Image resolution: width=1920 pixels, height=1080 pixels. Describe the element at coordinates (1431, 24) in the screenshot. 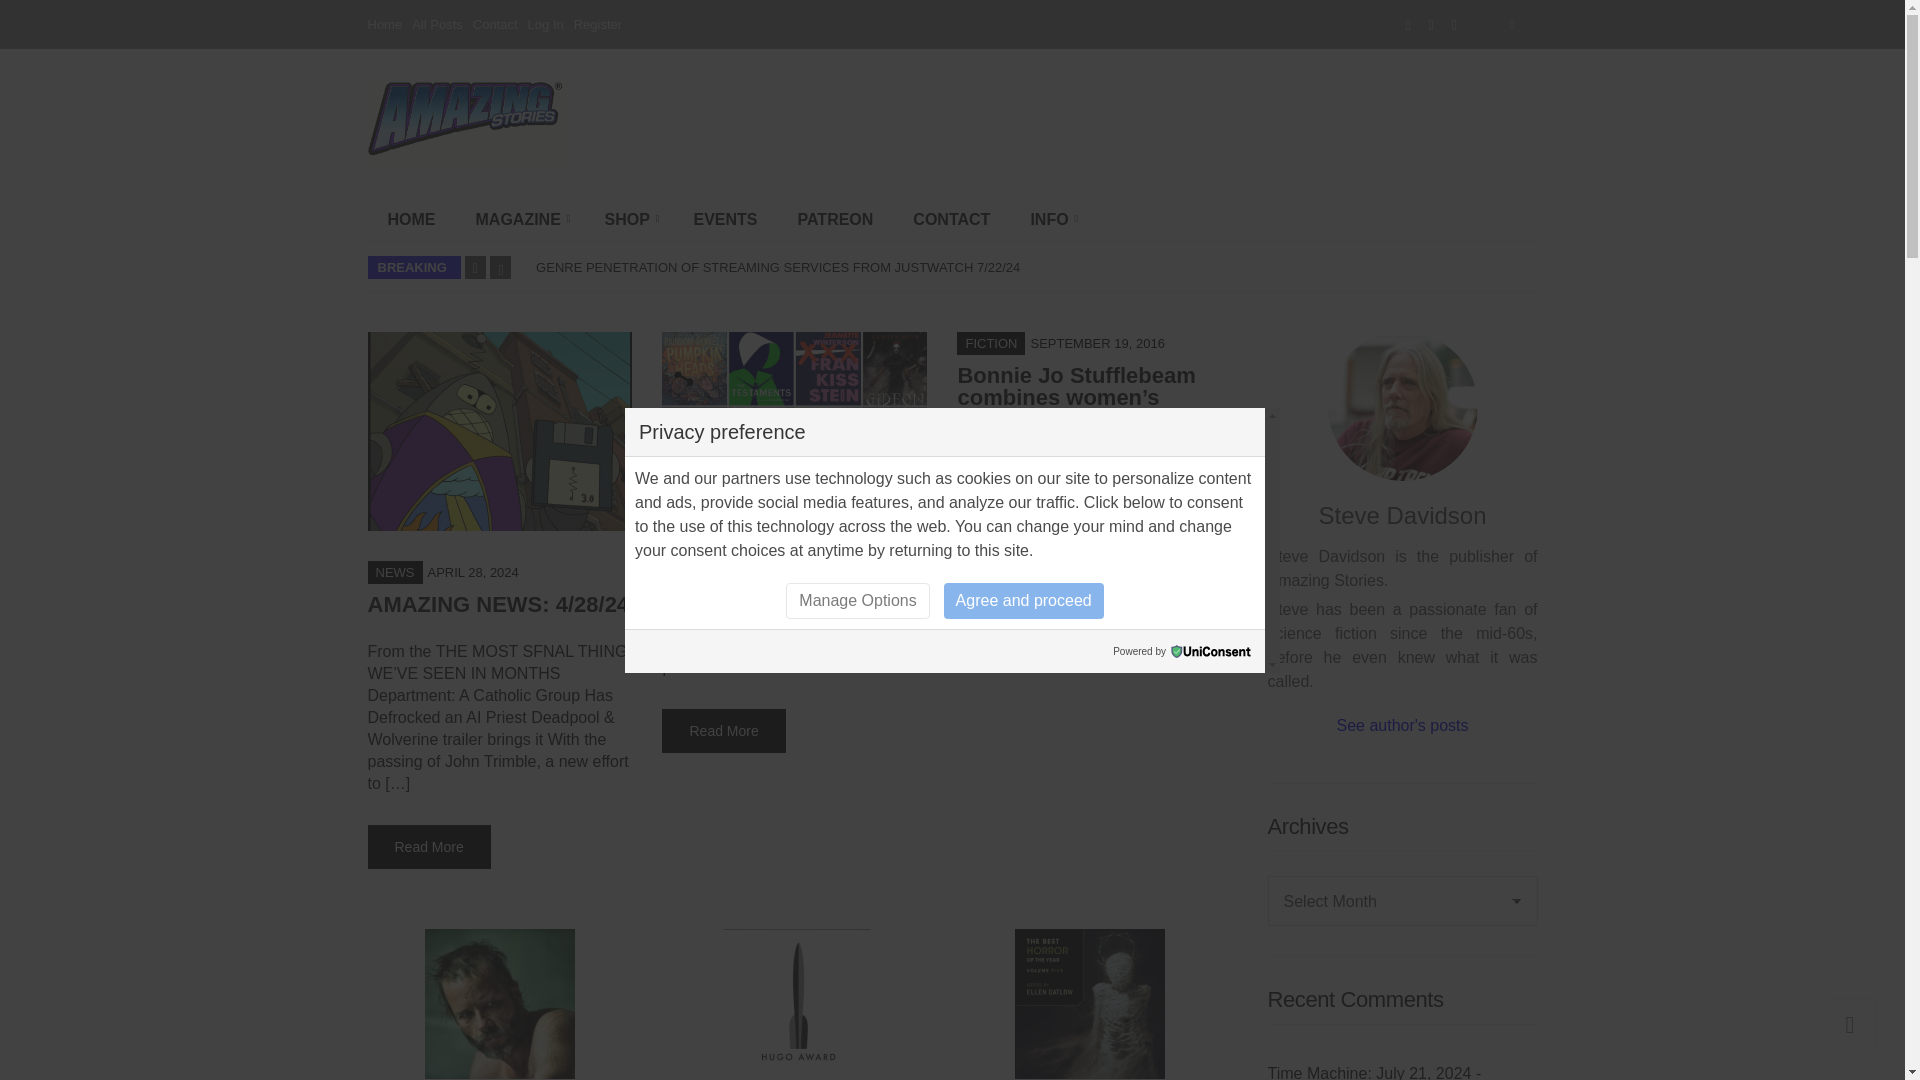

I see `Twitter` at that location.